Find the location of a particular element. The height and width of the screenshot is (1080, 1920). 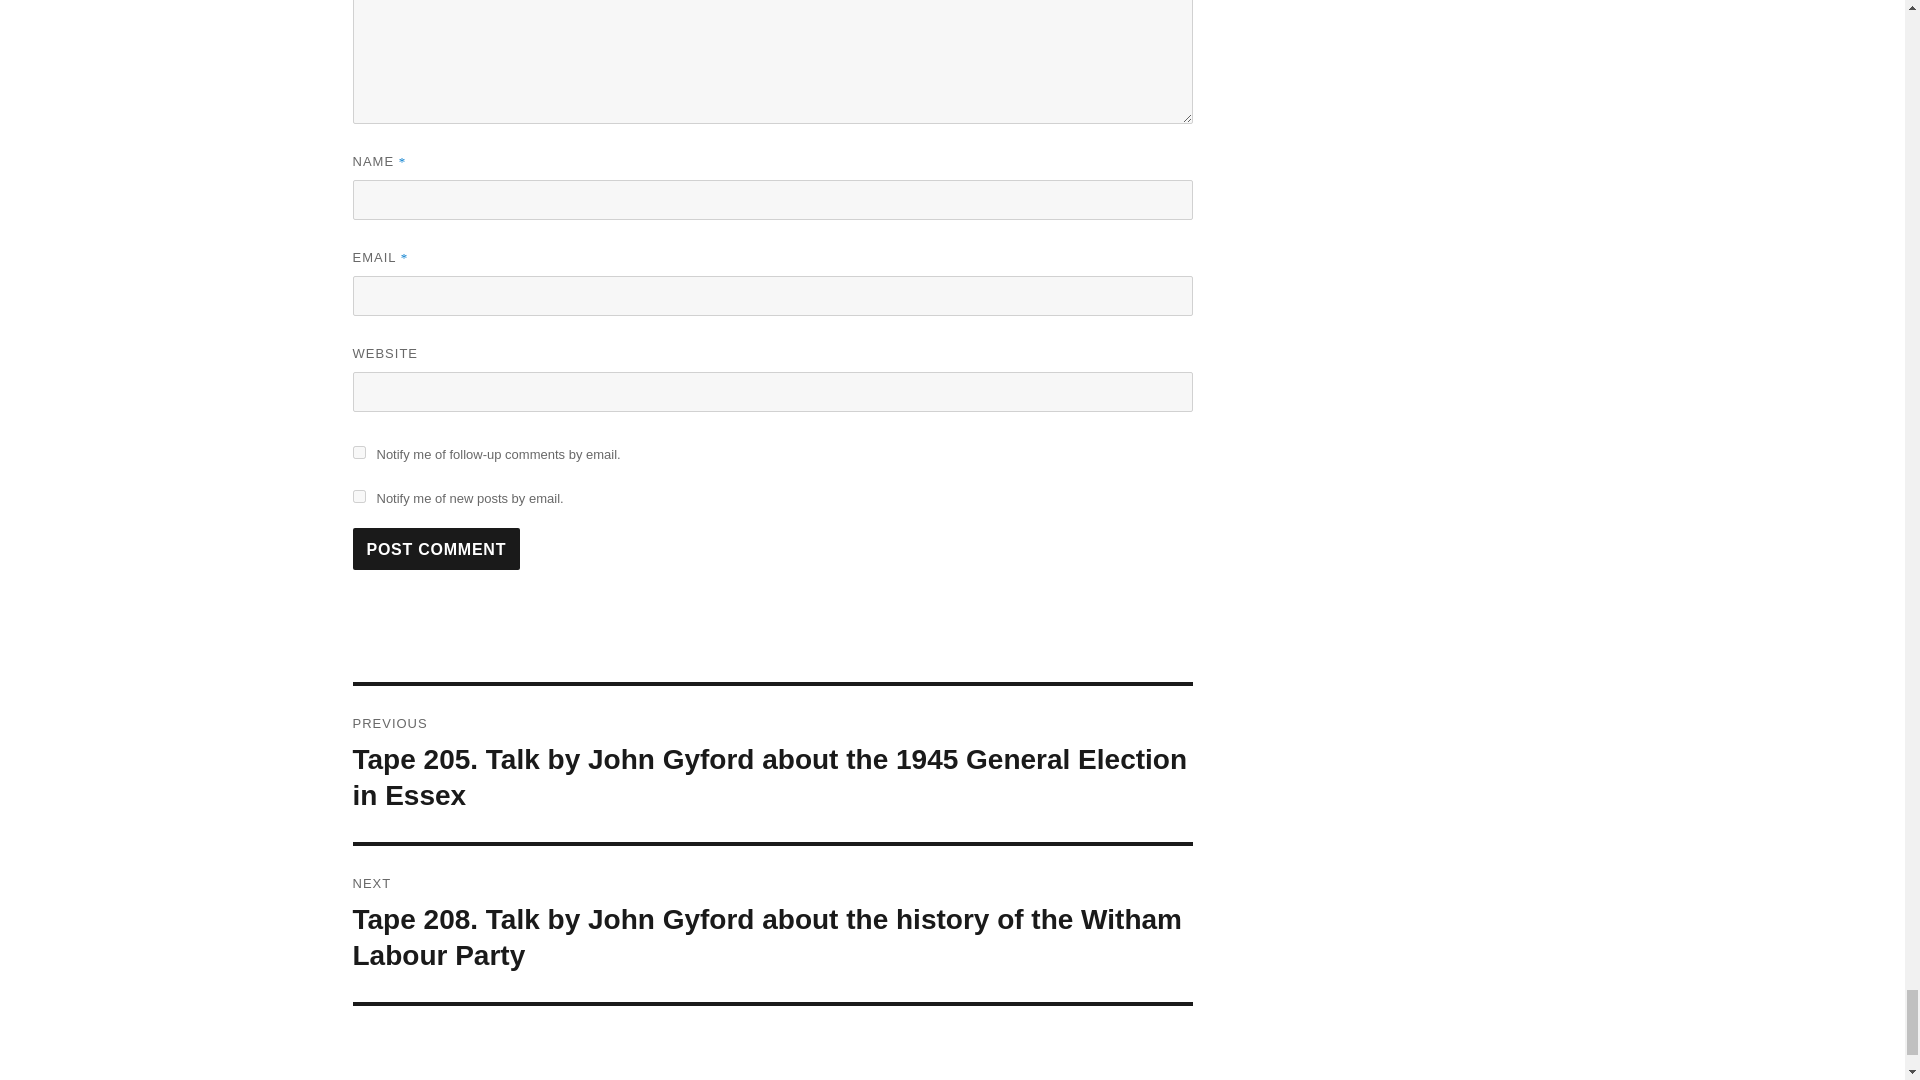

Post Comment is located at coordinates (436, 549).